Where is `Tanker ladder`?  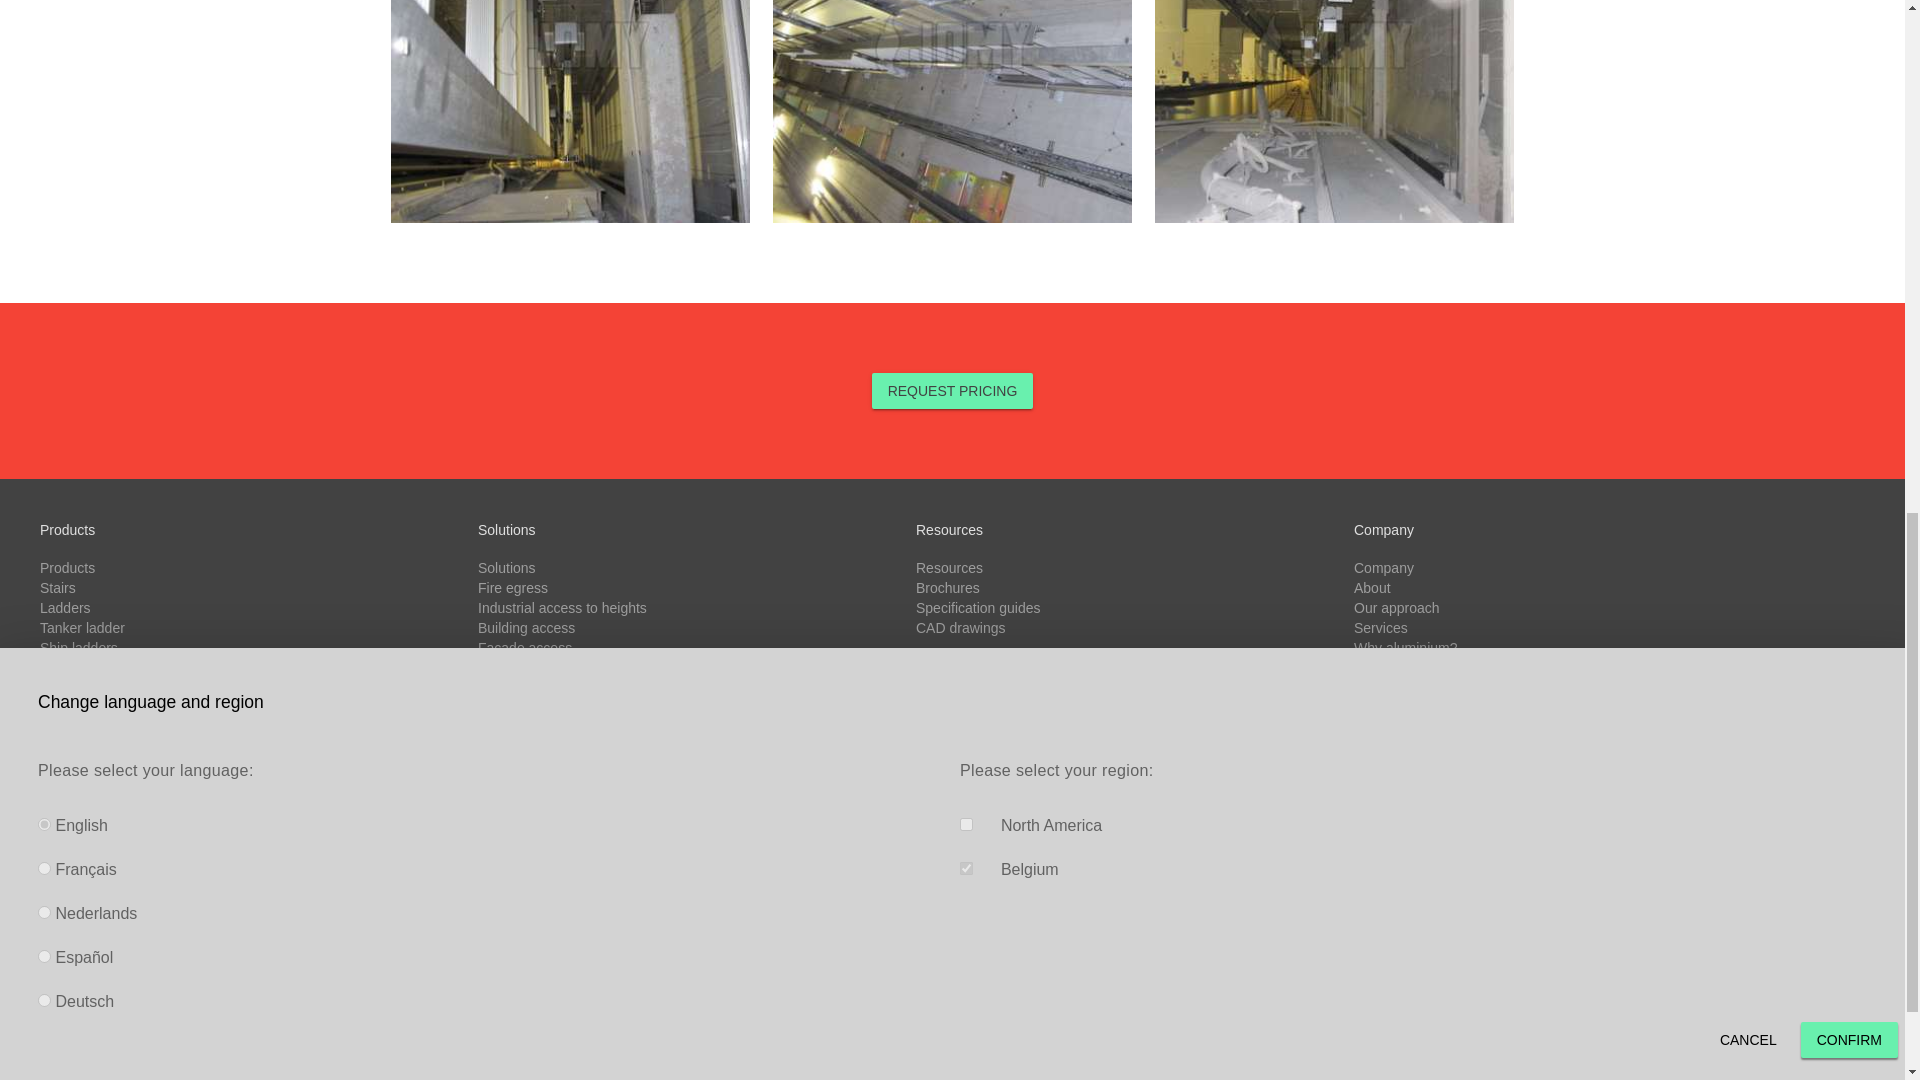
Tanker ladder is located at coordinates (82, 628).